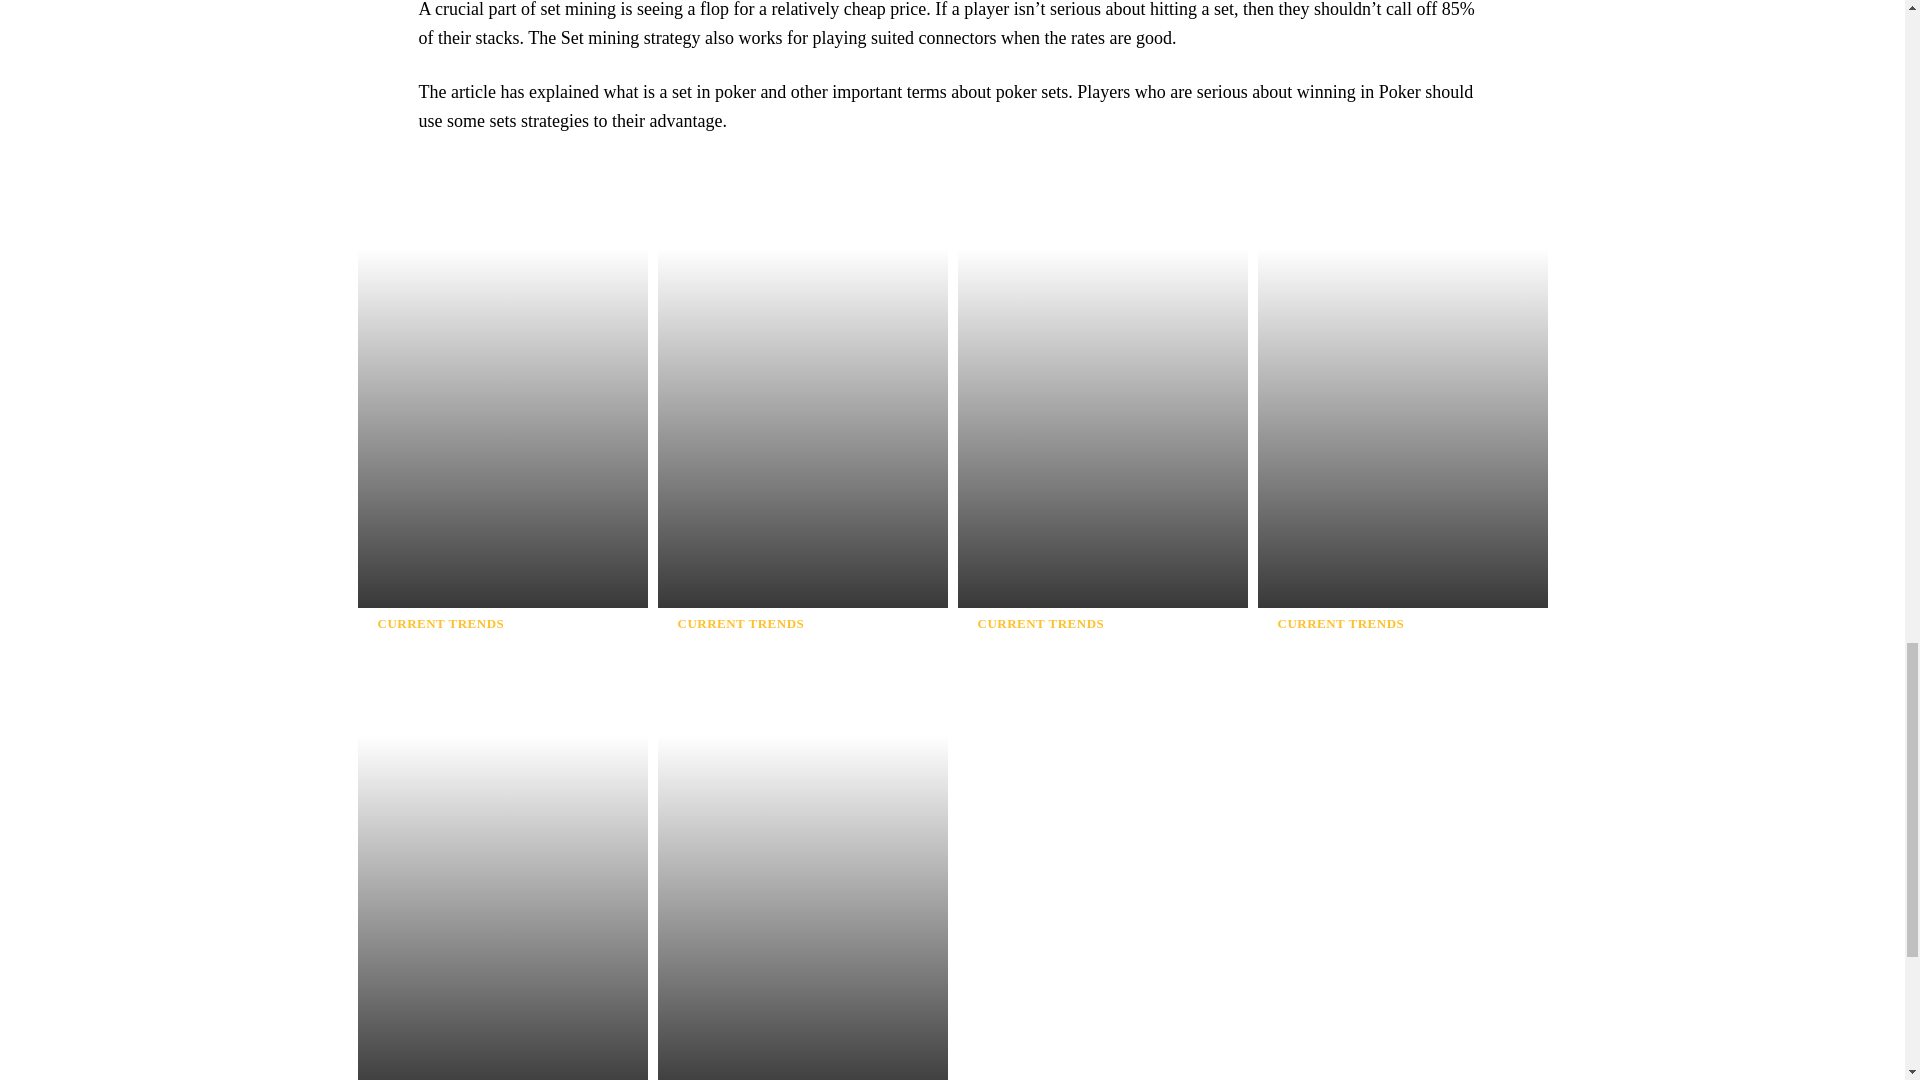 The image size is (1920, 1080). I want to click on CURRENT TRENDS, so click(740, 622).